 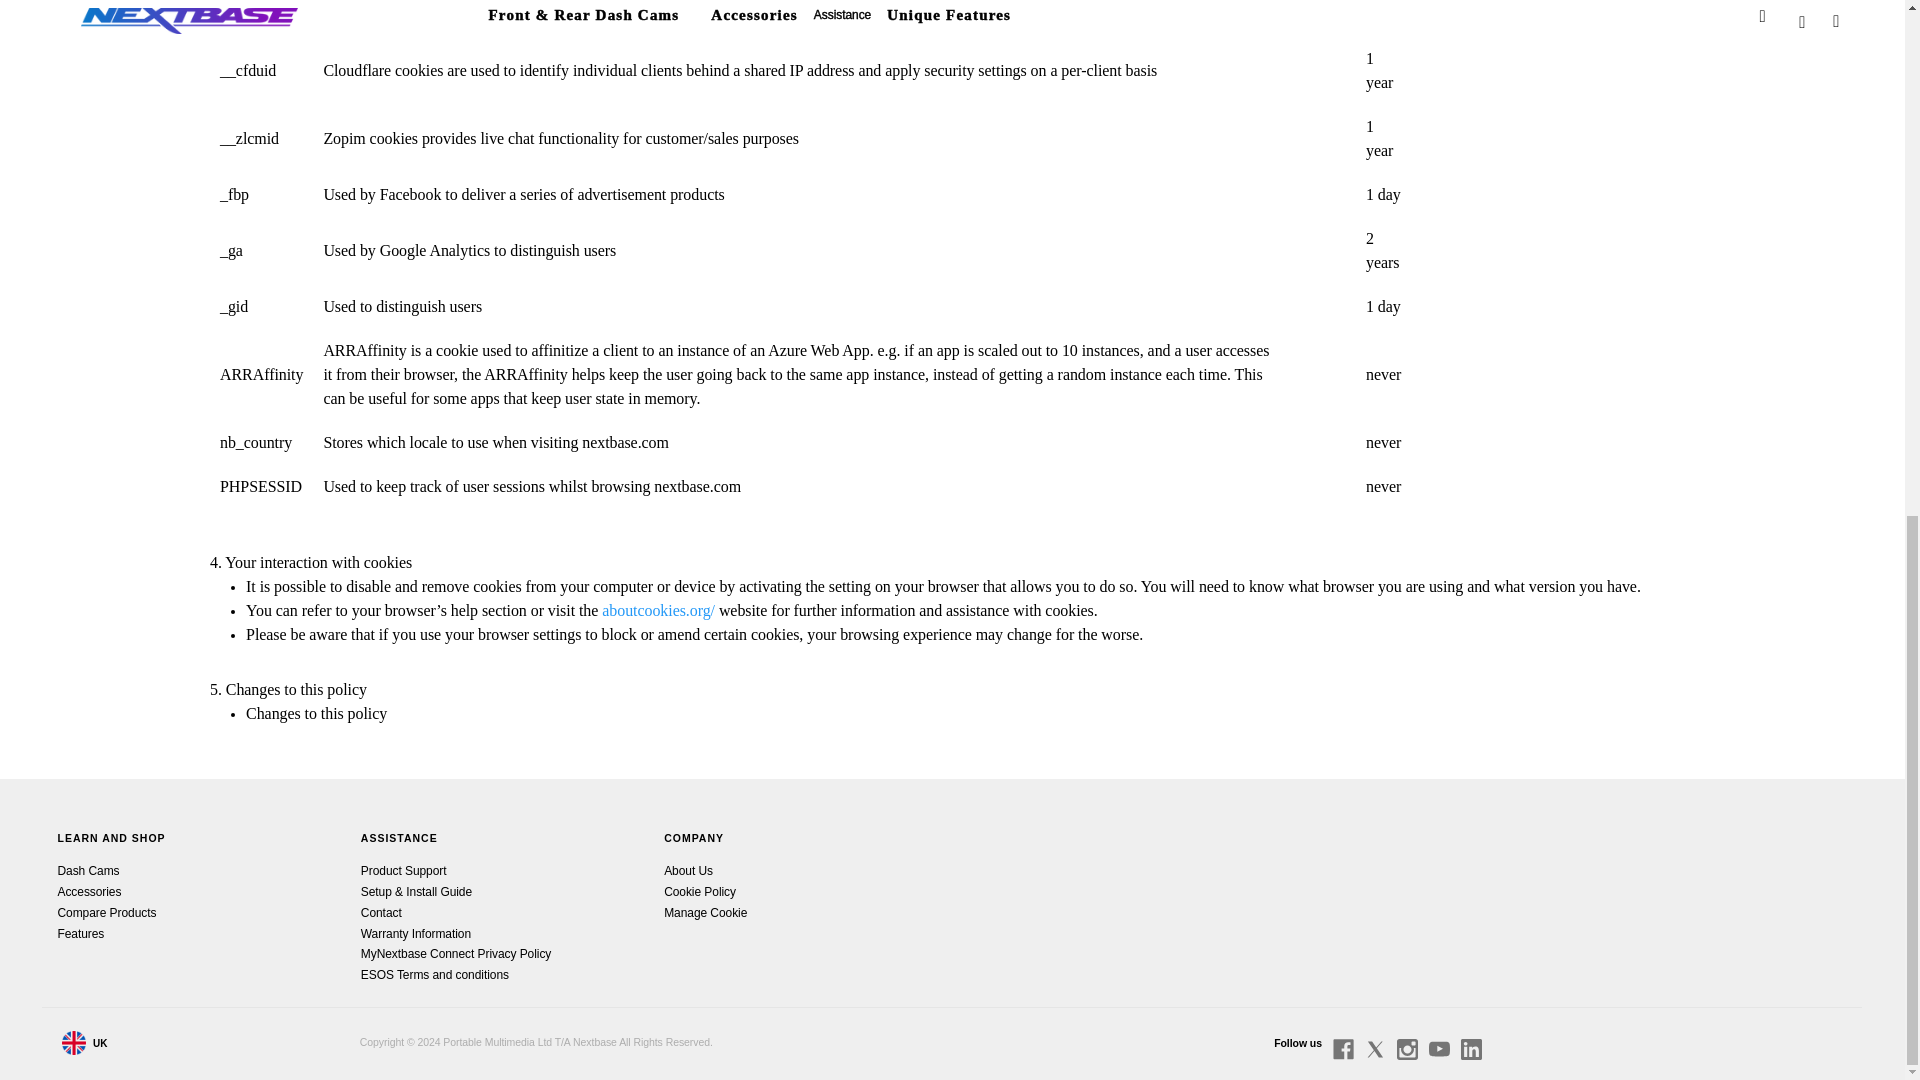 What do you see at coordinates (1408, 1048) in the screenshot?
I see `instagram` at bounding box center [1408, 1048].